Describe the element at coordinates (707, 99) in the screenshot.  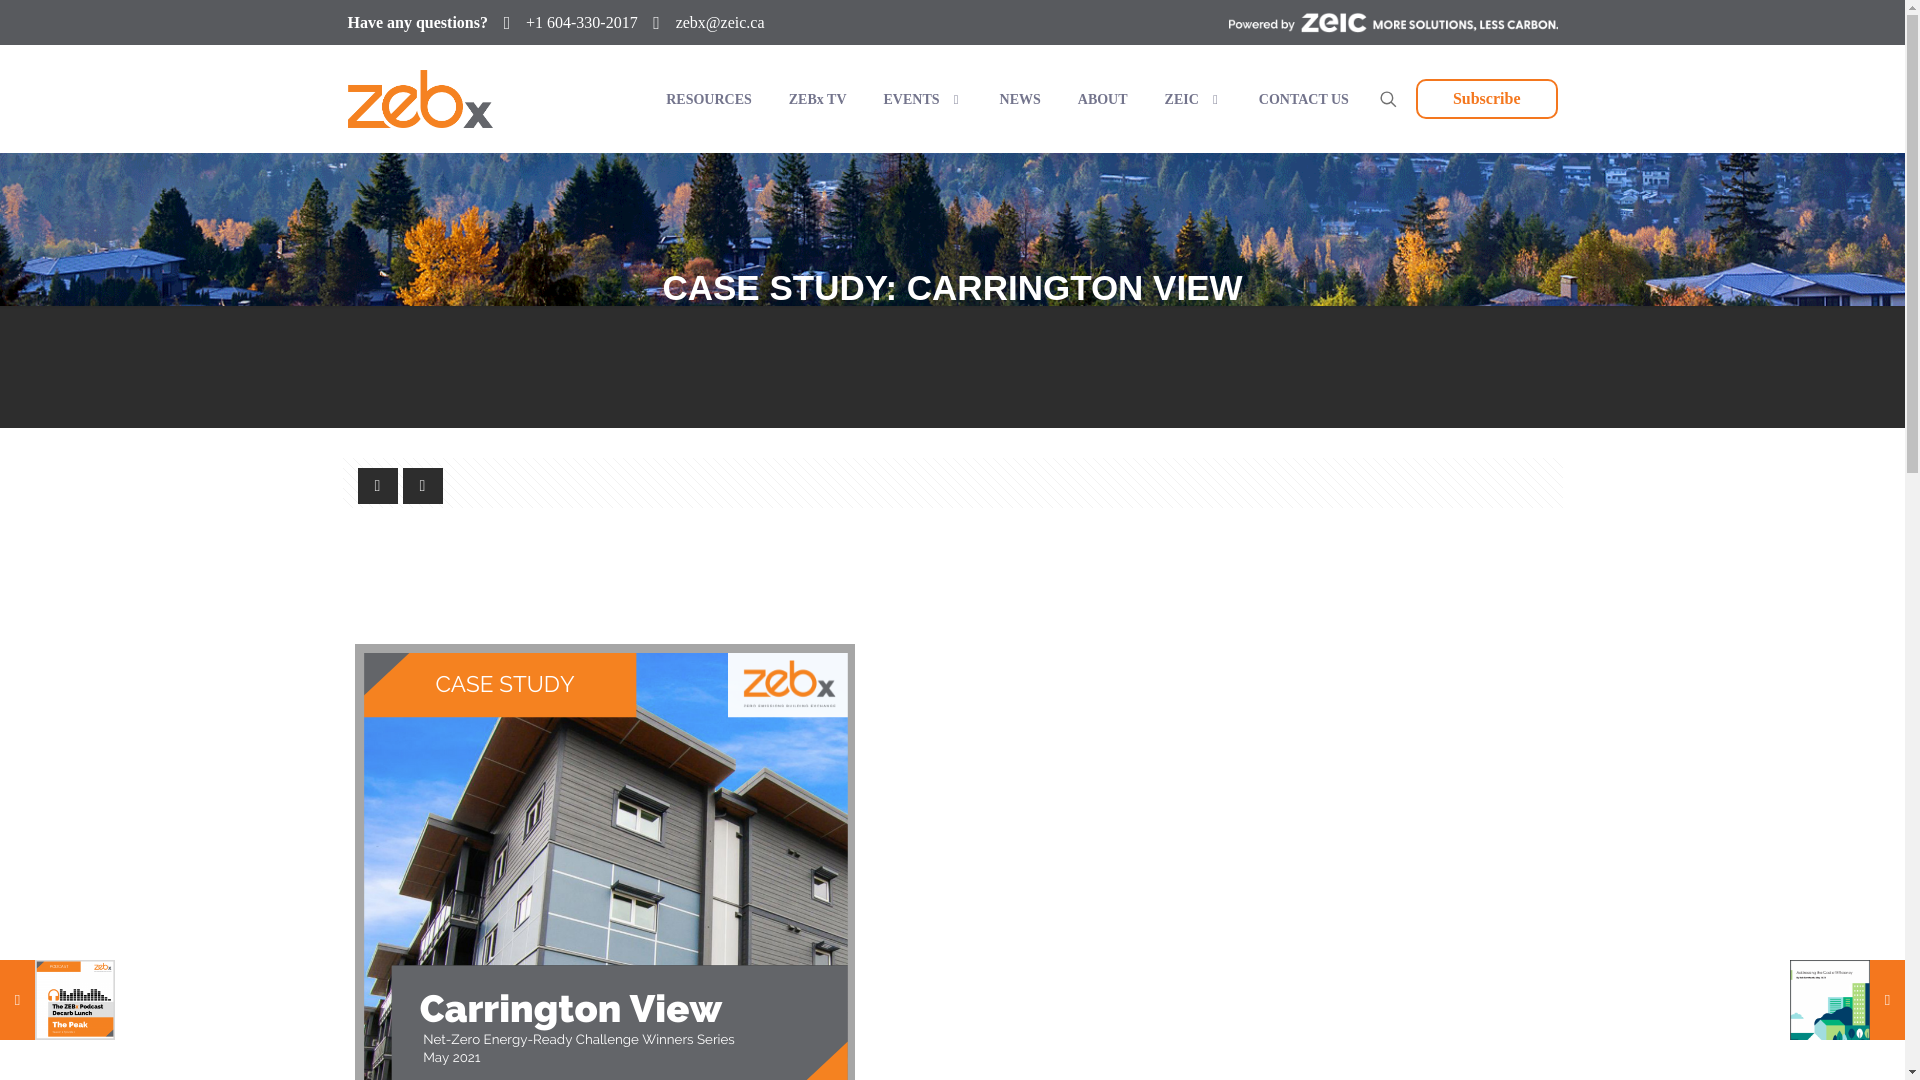
I see `RESOURCES` at that location.